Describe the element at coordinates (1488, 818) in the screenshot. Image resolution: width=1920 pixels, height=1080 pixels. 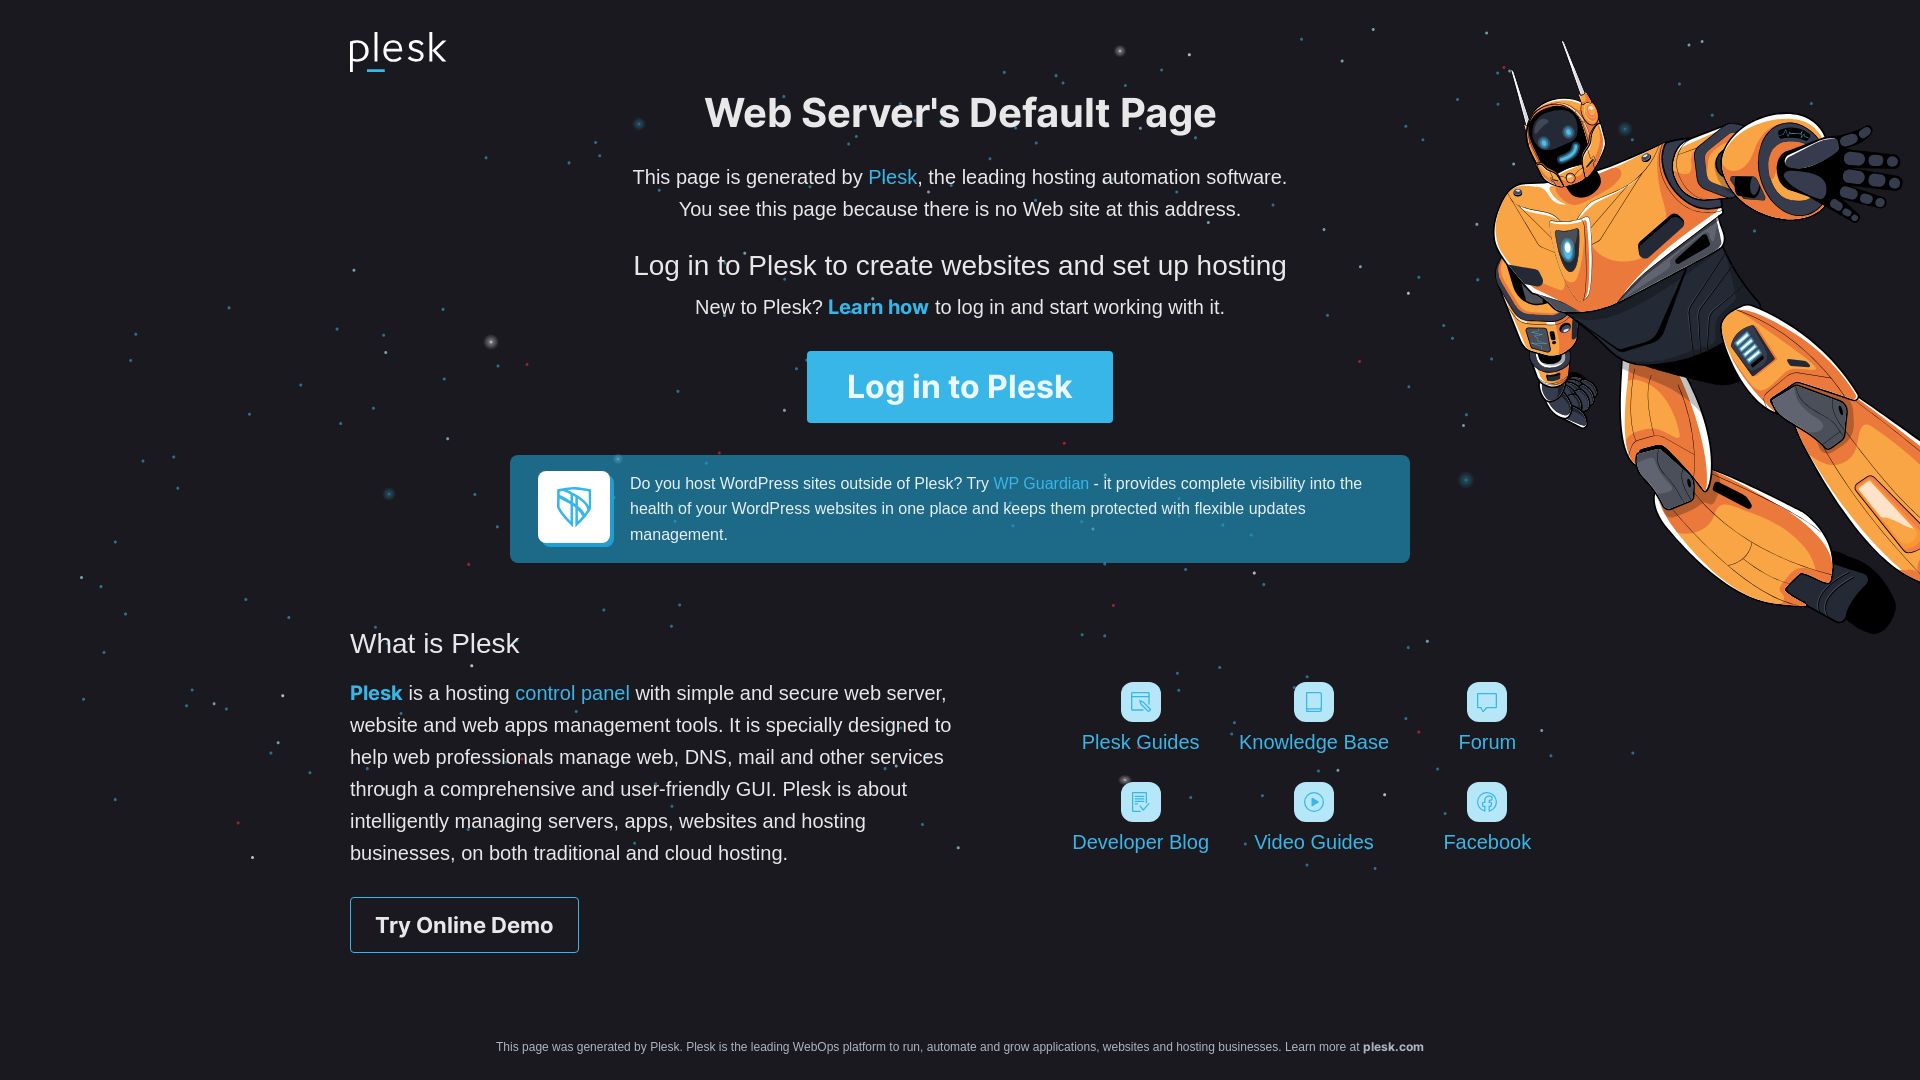
I see `Facebook` at that location.